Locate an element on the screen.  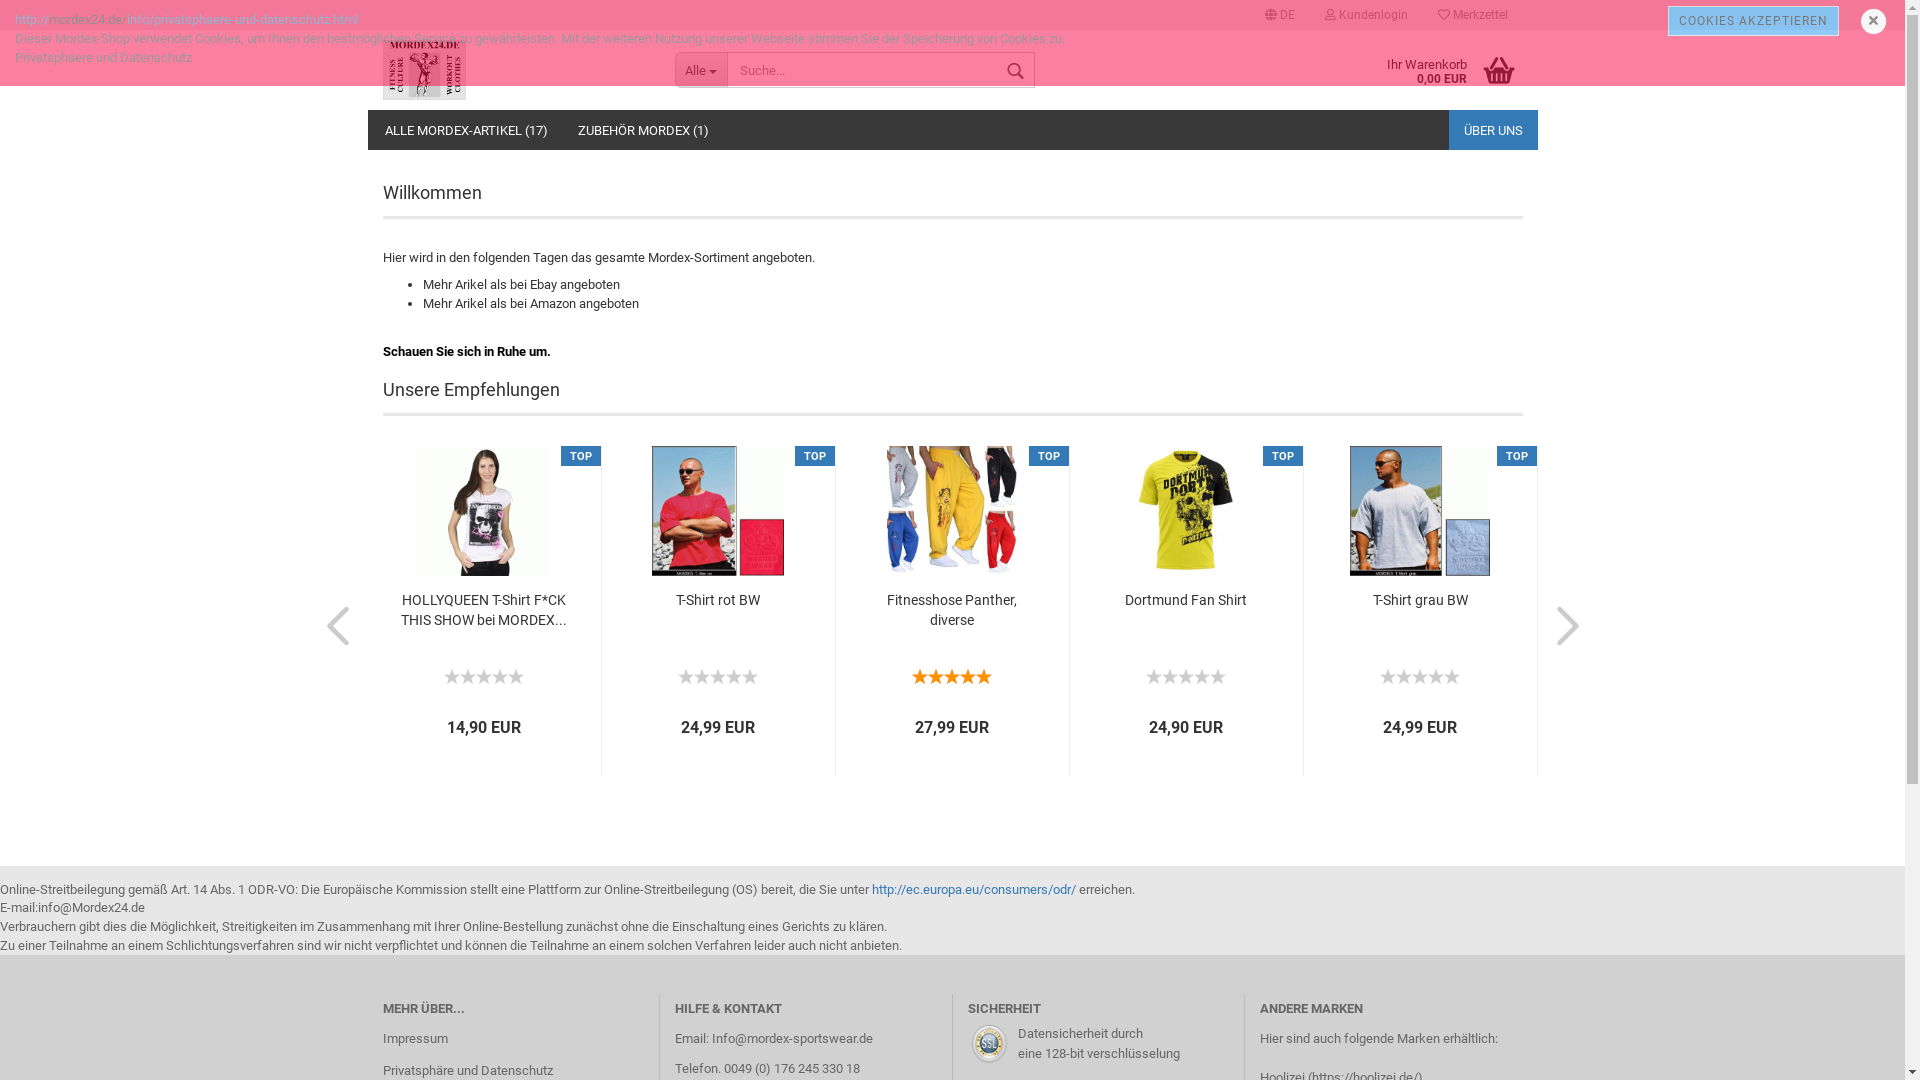
T-Shirt grau BW is located at coordinates (1420, 511).